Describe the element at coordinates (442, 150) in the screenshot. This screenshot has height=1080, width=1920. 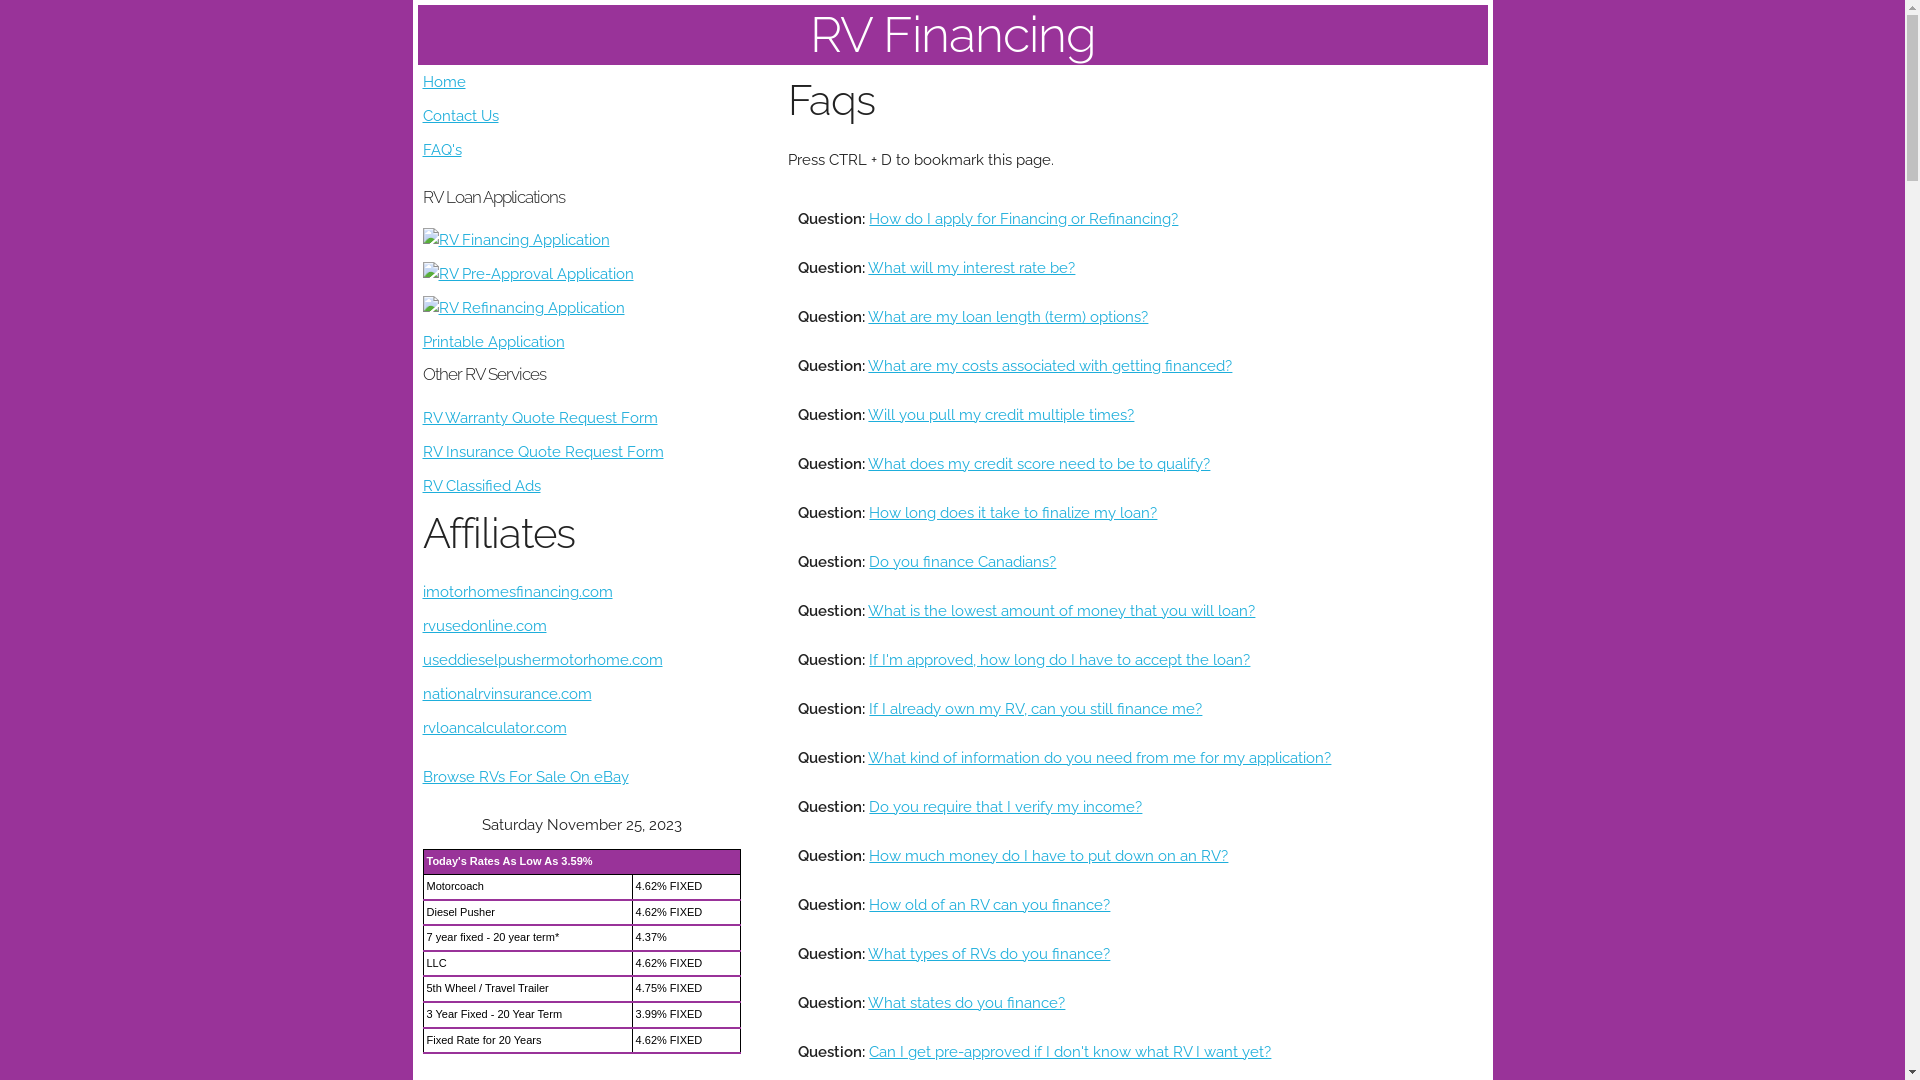
I see `FAQ's` at that location.